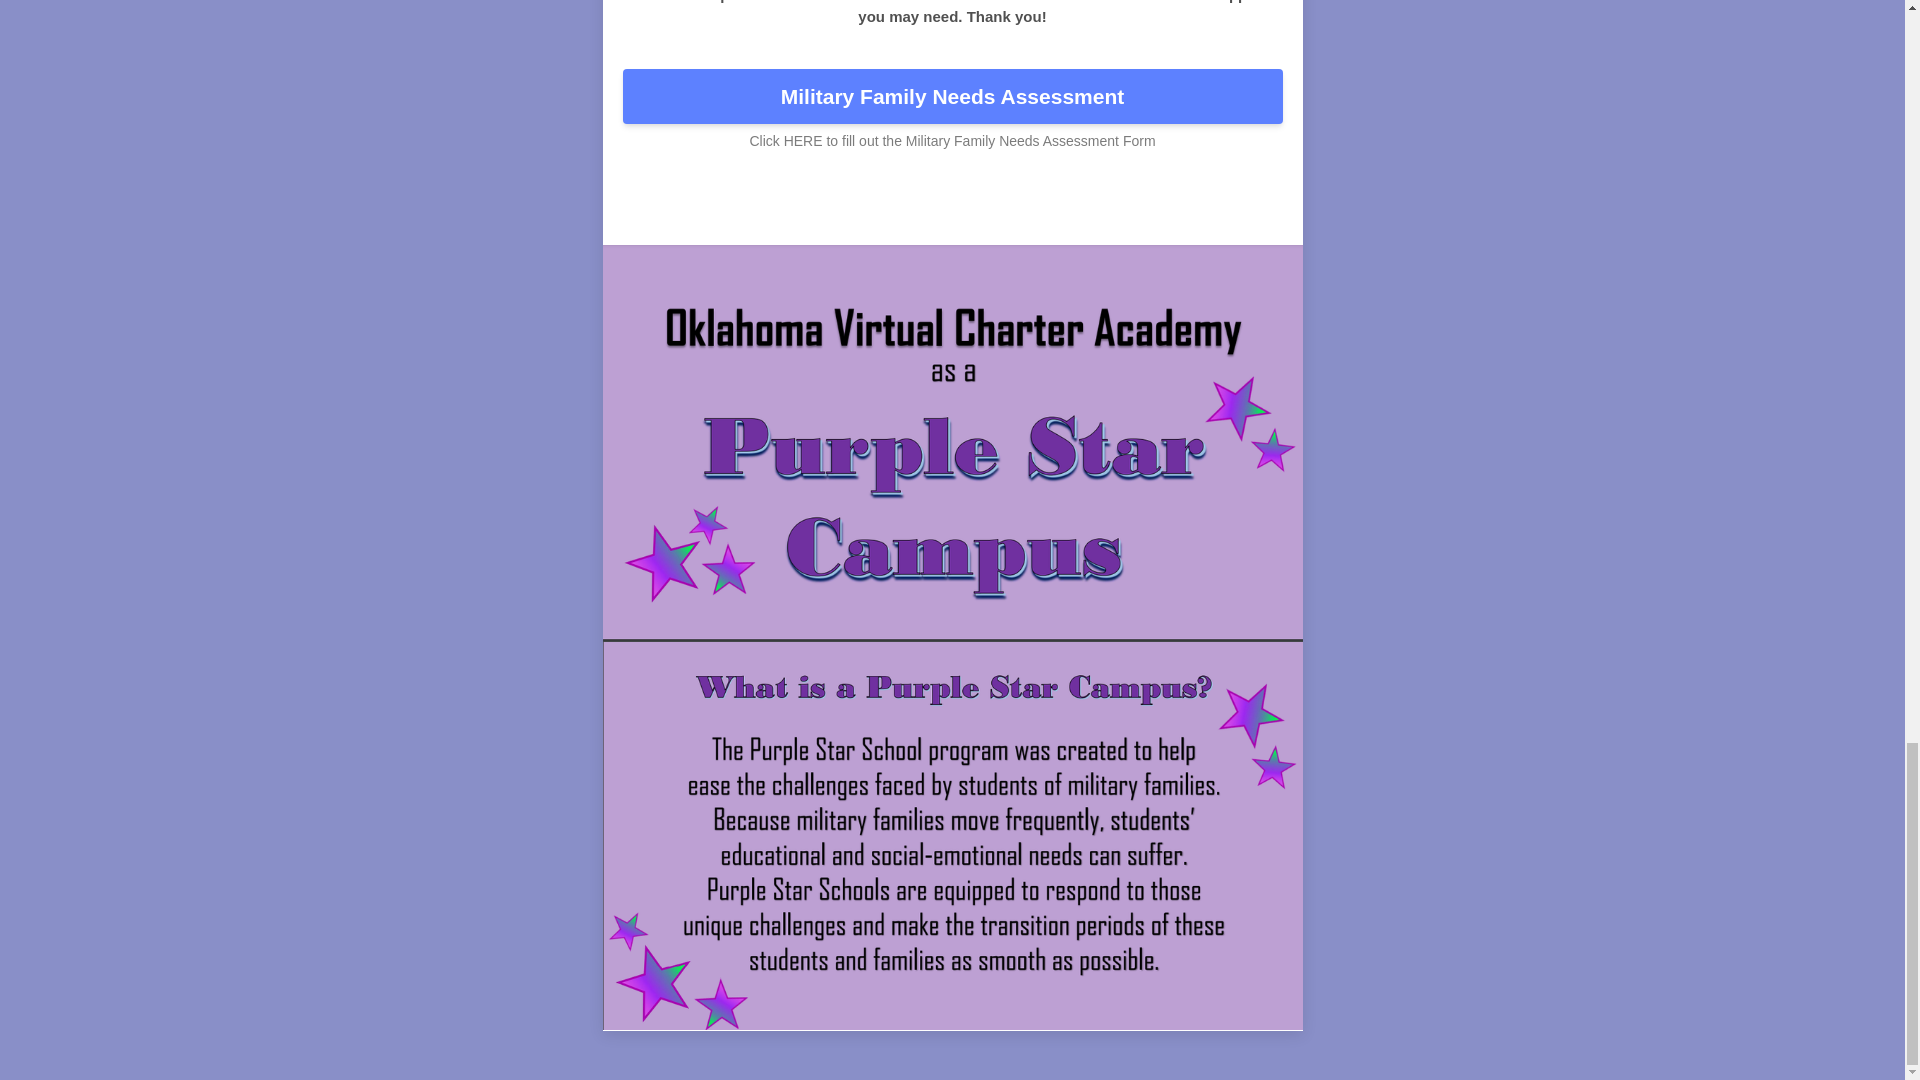  I want to click on OVCA, so click(807, 208).